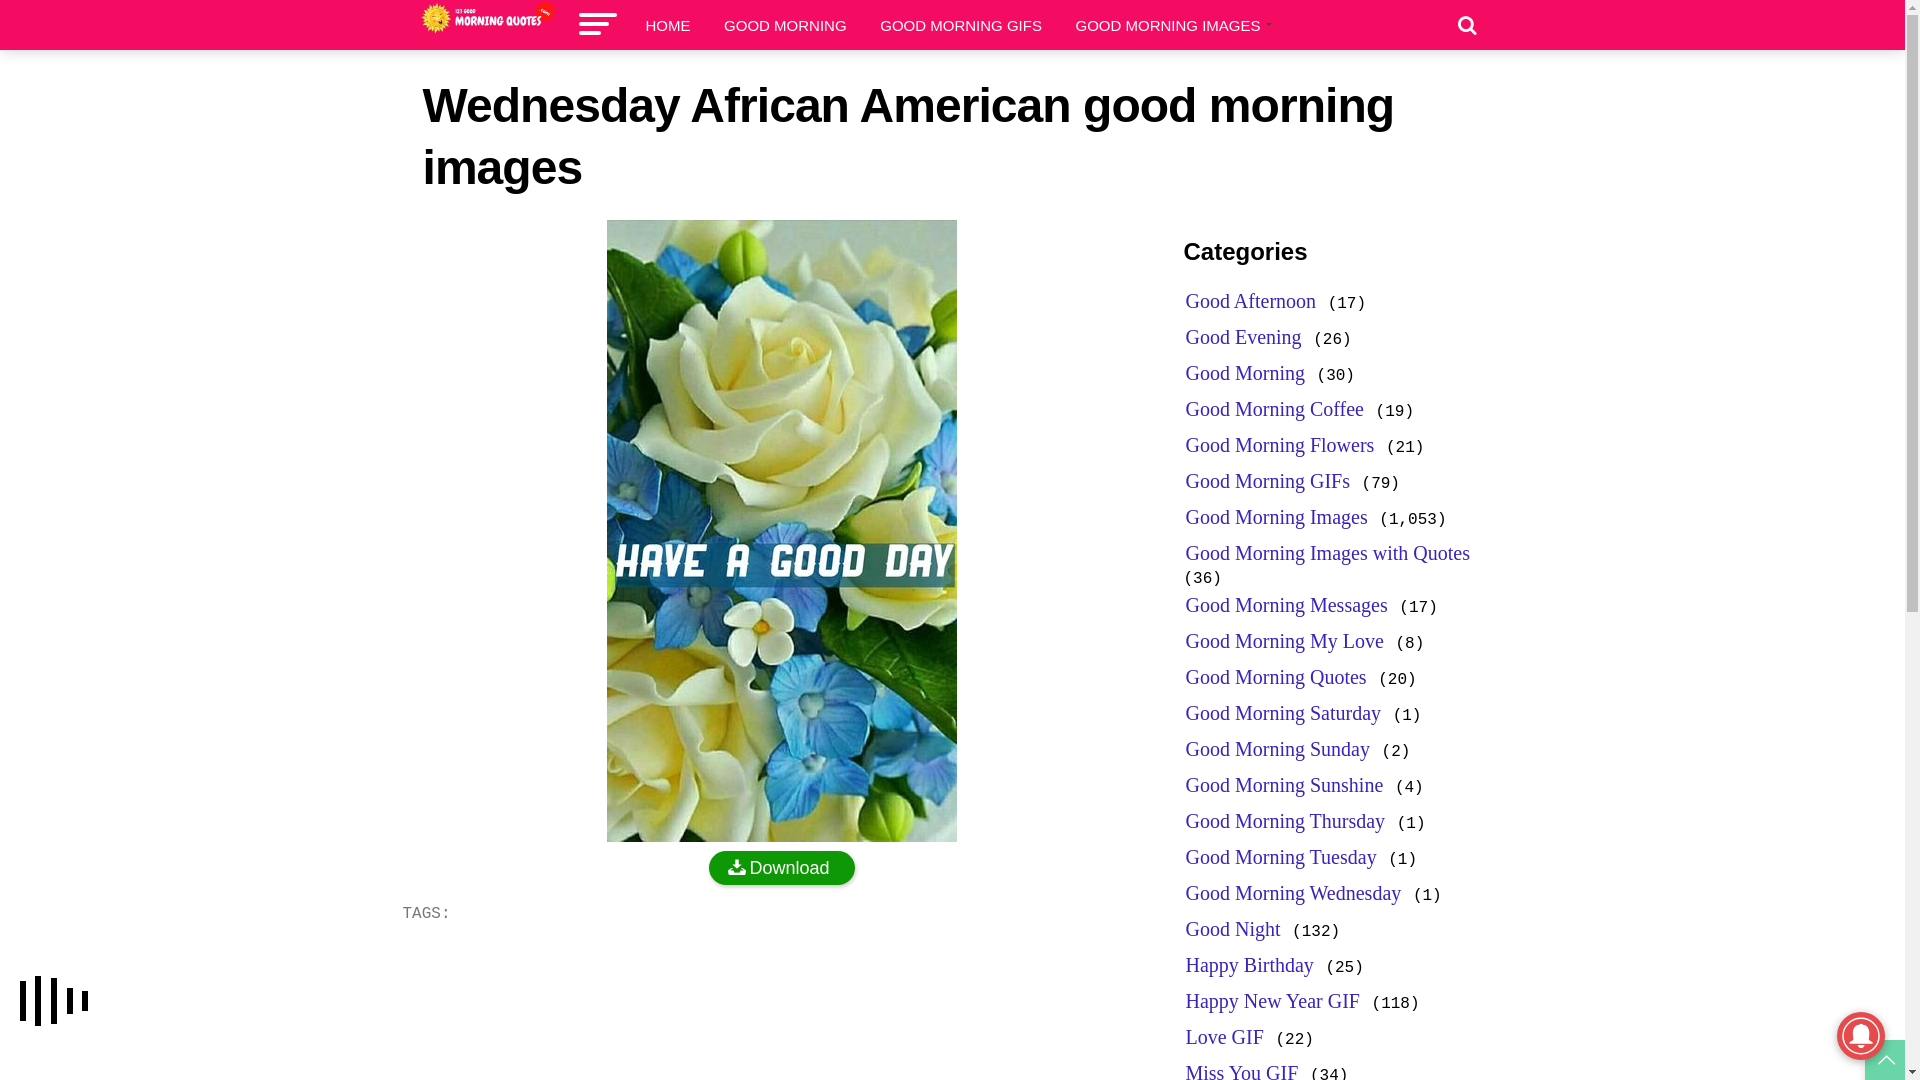 The image size is (1920, 1080). What do you see at coordinates (1278, 749) in the screenshot?
I see `Good Morning Sunday` at bounding box center [1278, 749].